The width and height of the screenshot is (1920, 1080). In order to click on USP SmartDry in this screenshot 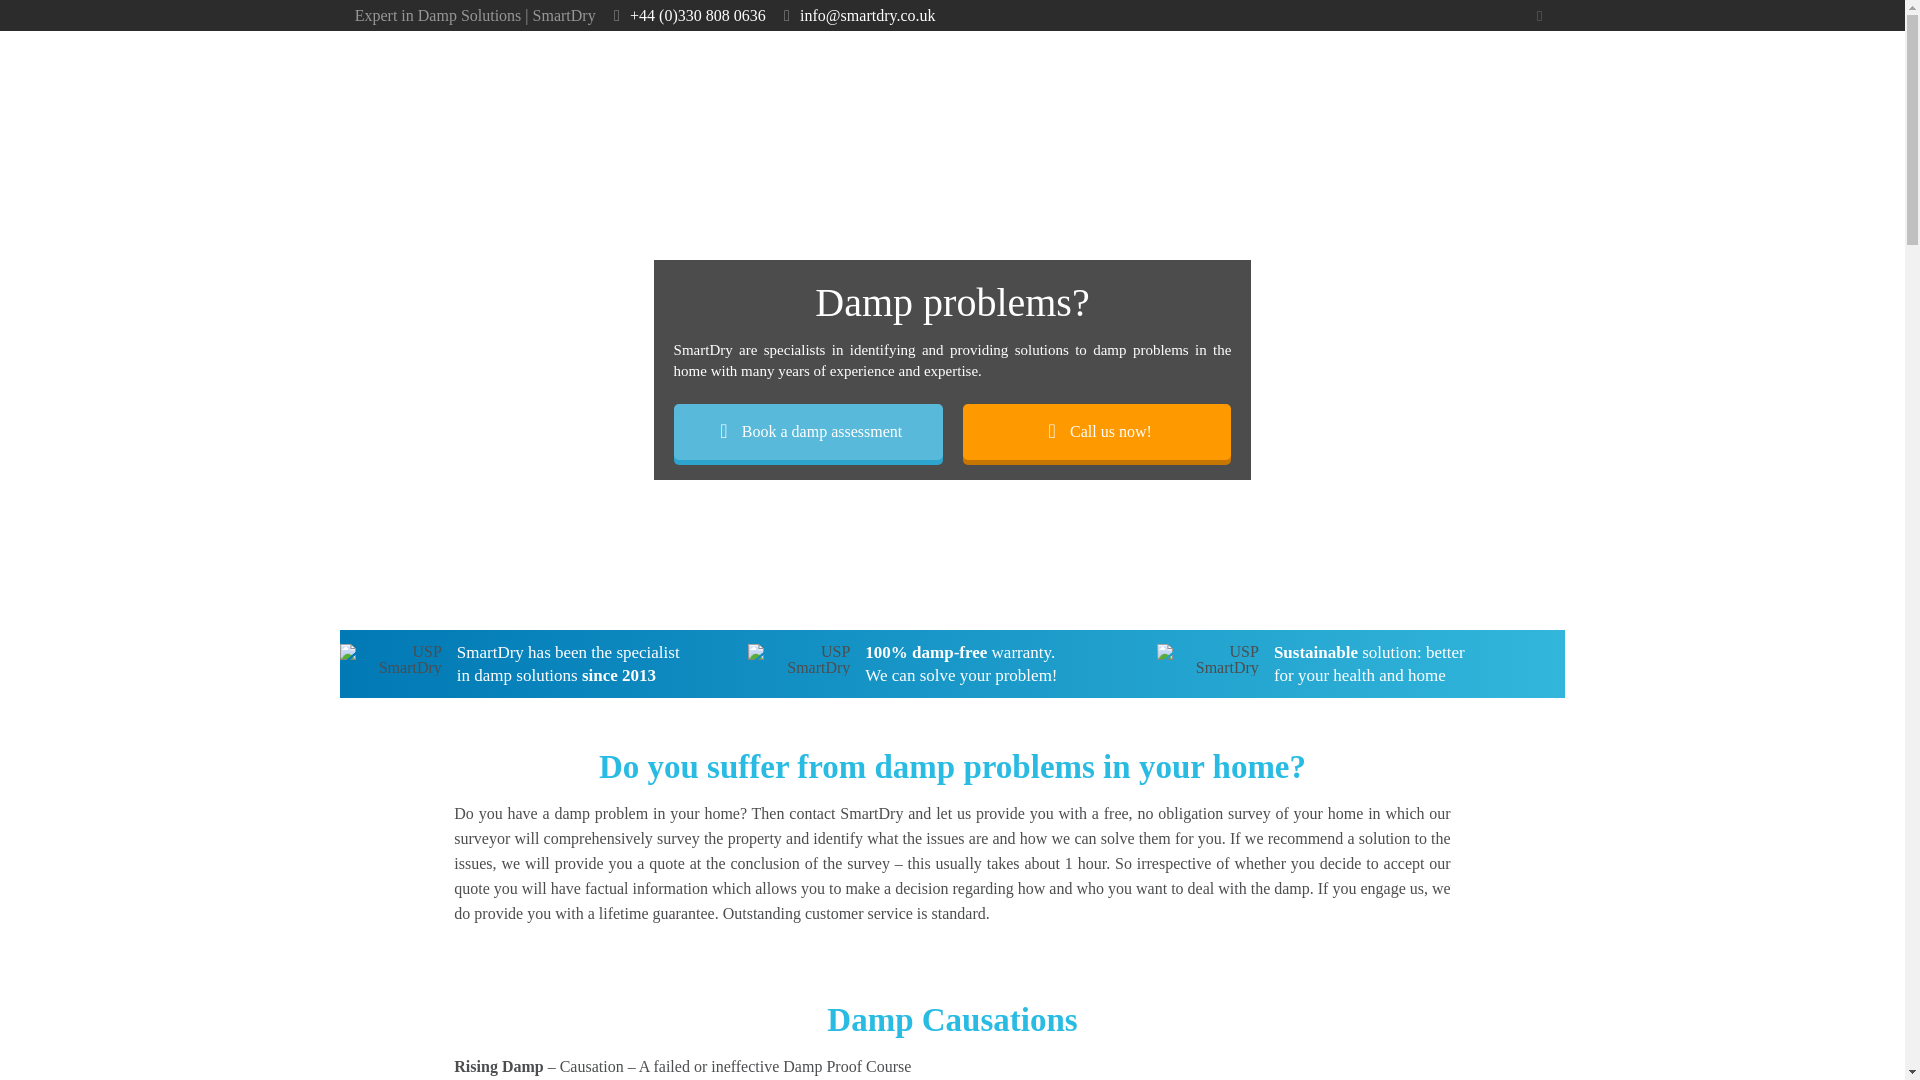, I will do `click(390, 660)`.